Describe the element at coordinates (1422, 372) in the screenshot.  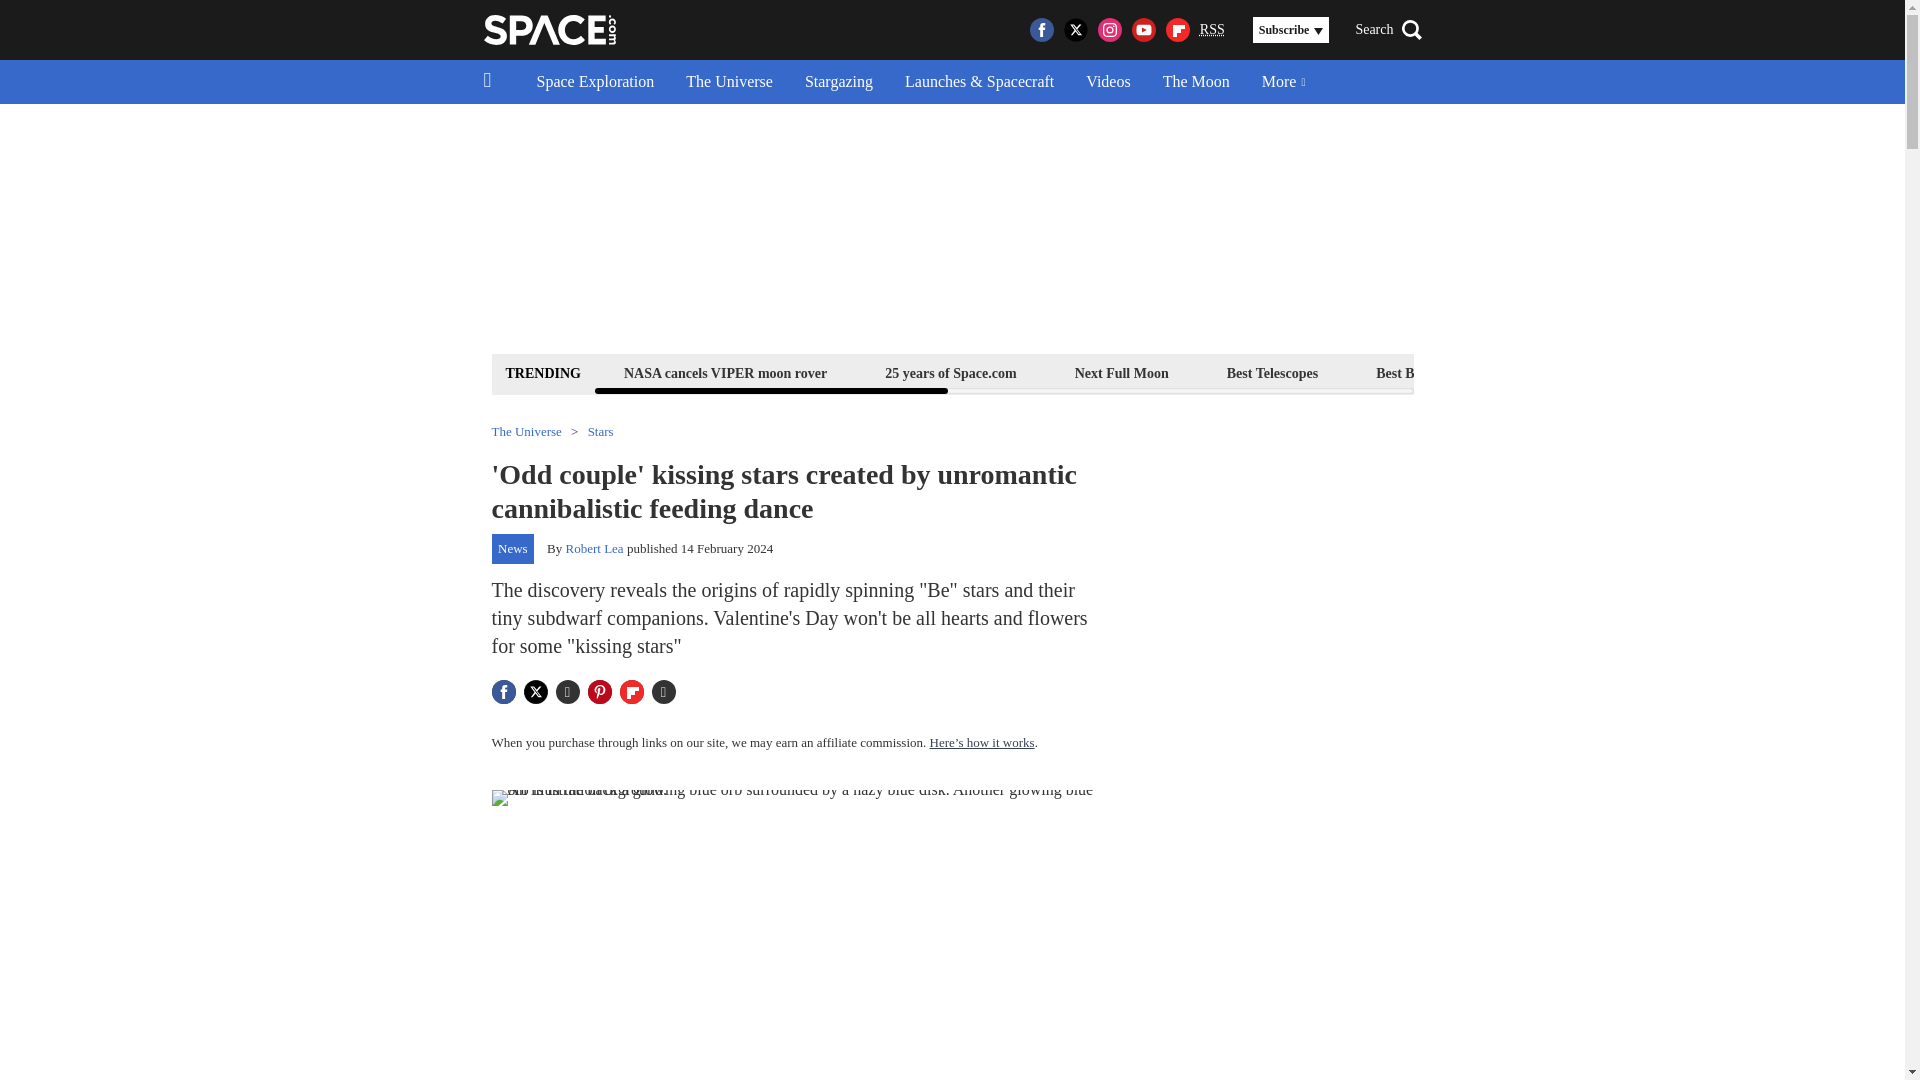
I see `Best Binoculars` at that location.